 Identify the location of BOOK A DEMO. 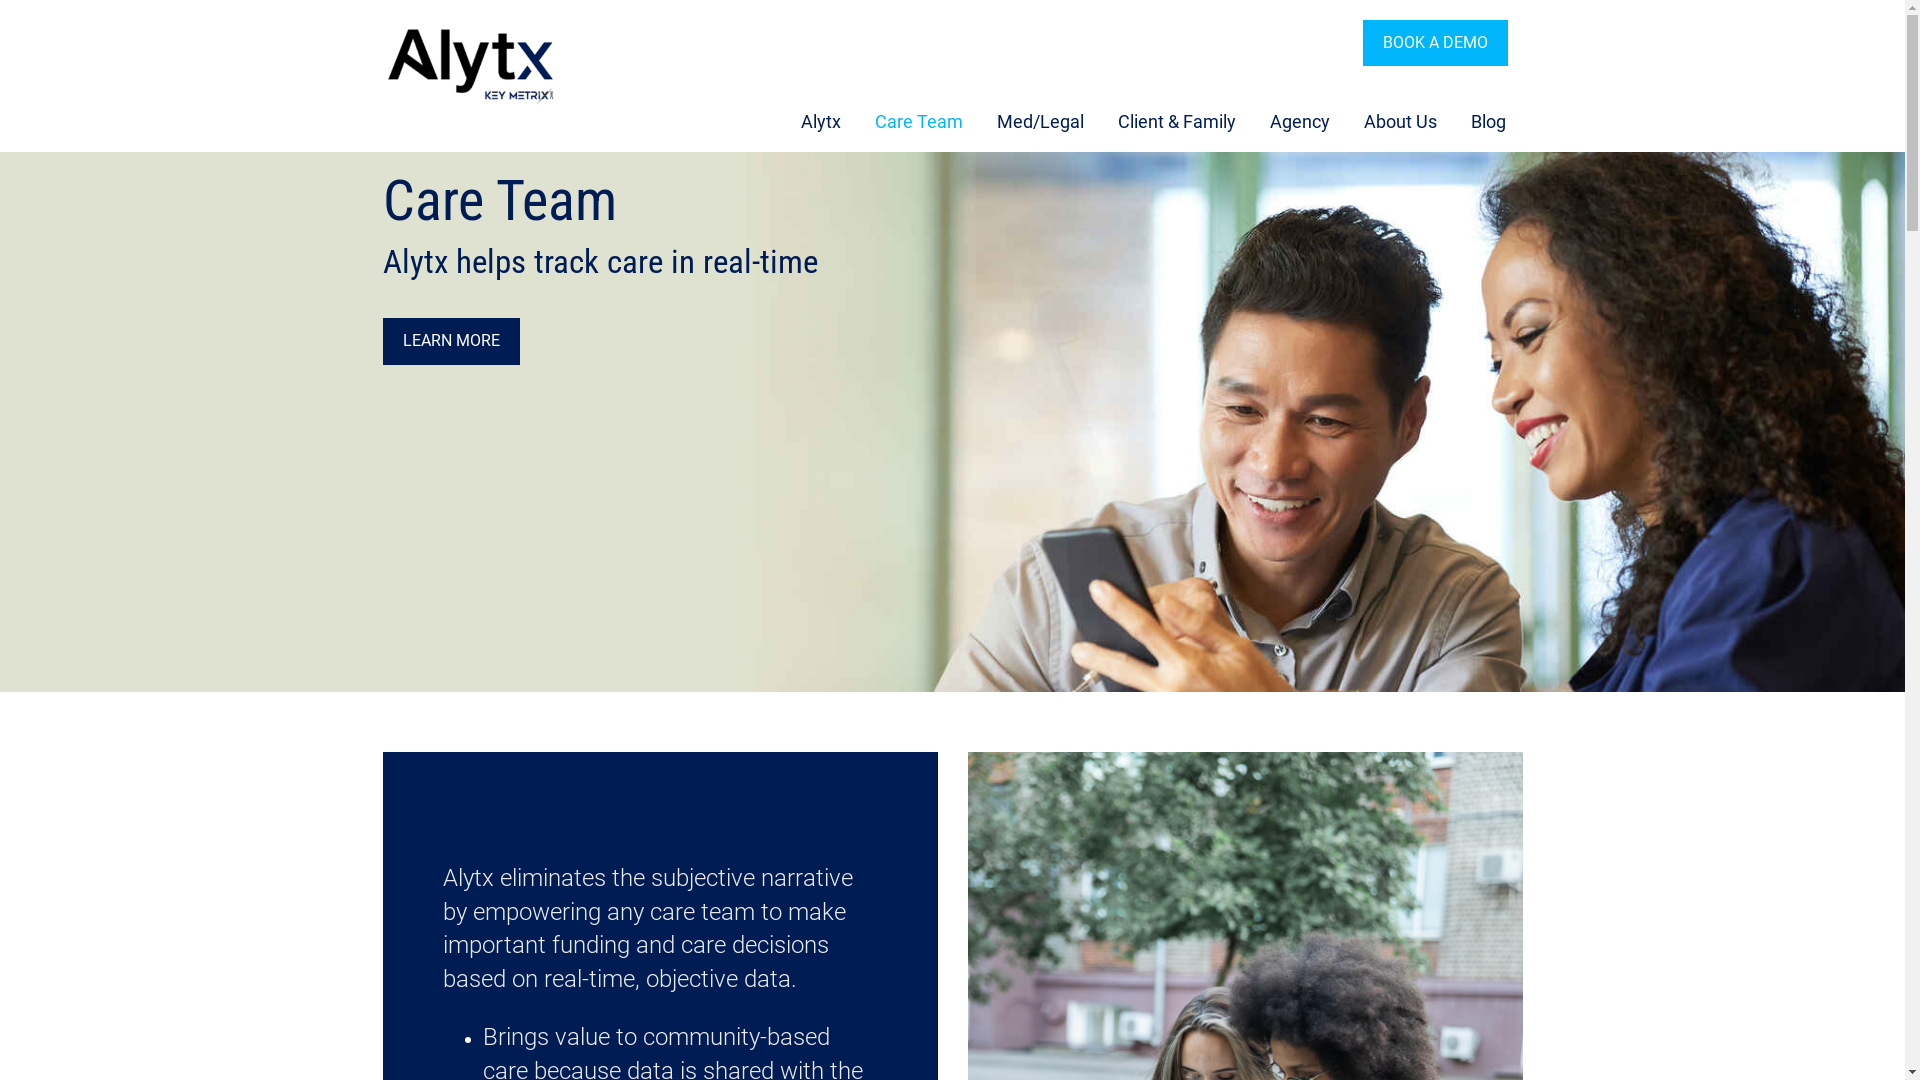
(1434, 43).